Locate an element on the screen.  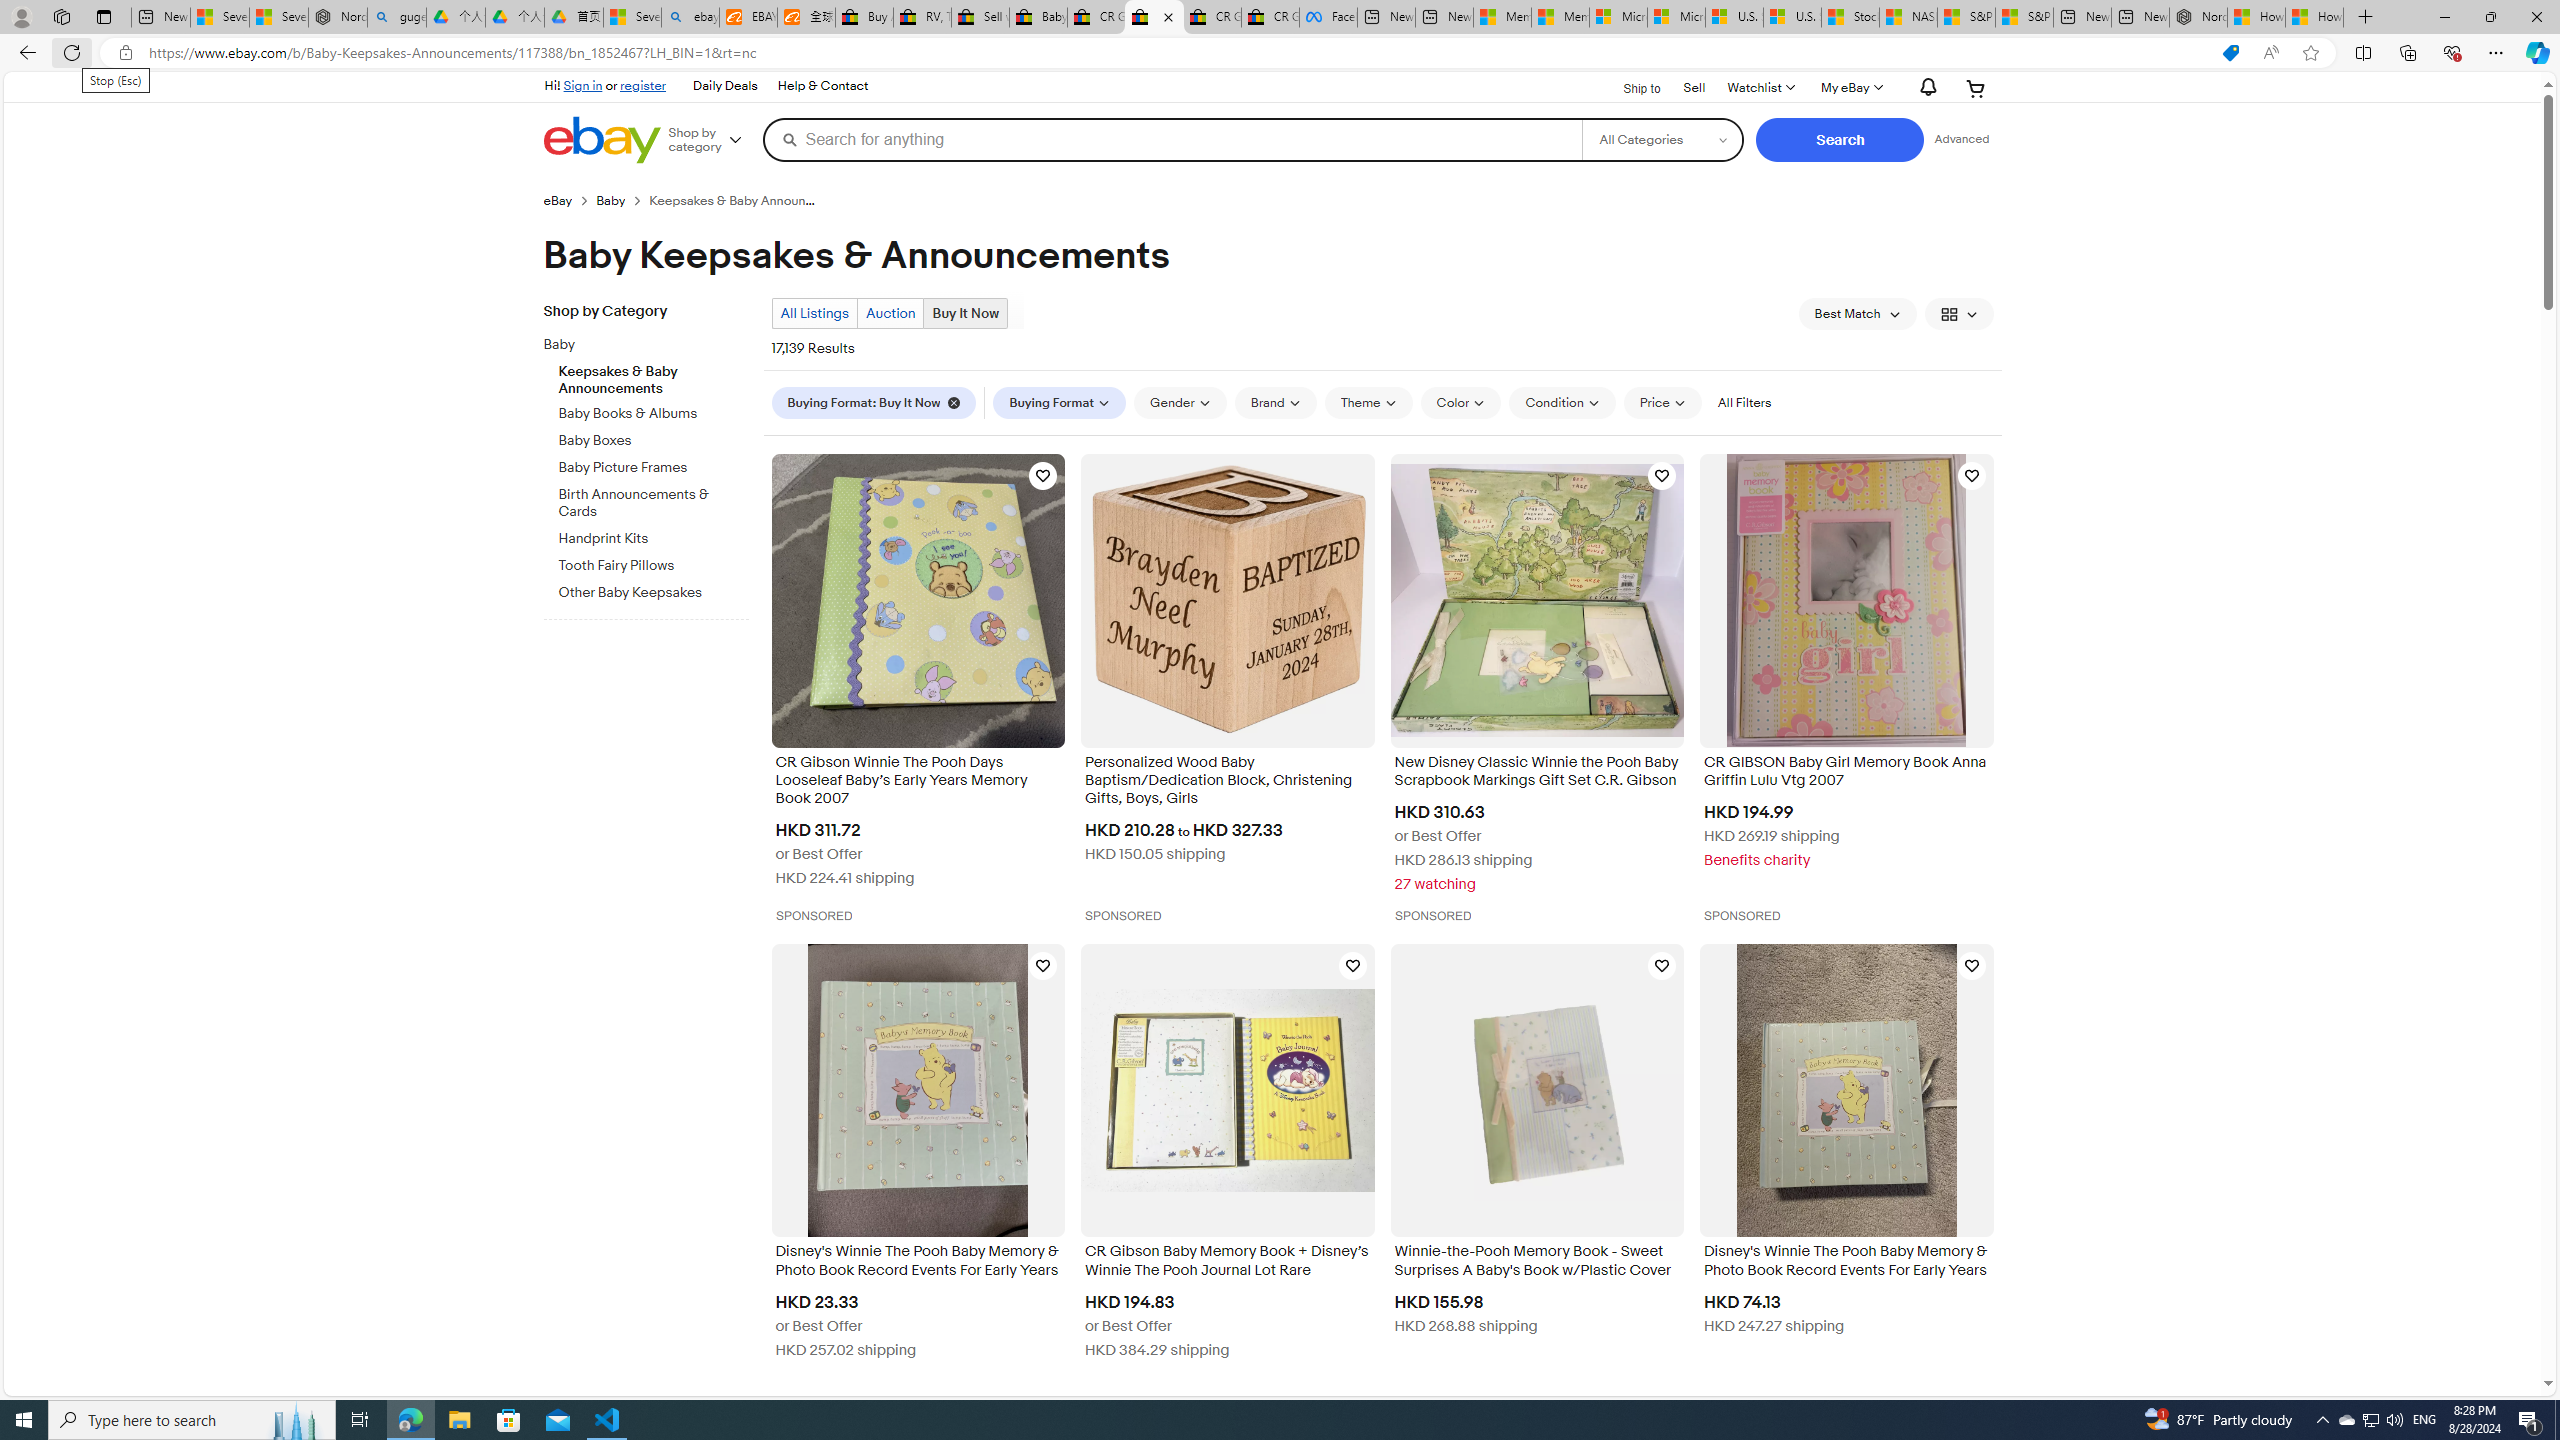
Baby is located at coordinates (654, 342).